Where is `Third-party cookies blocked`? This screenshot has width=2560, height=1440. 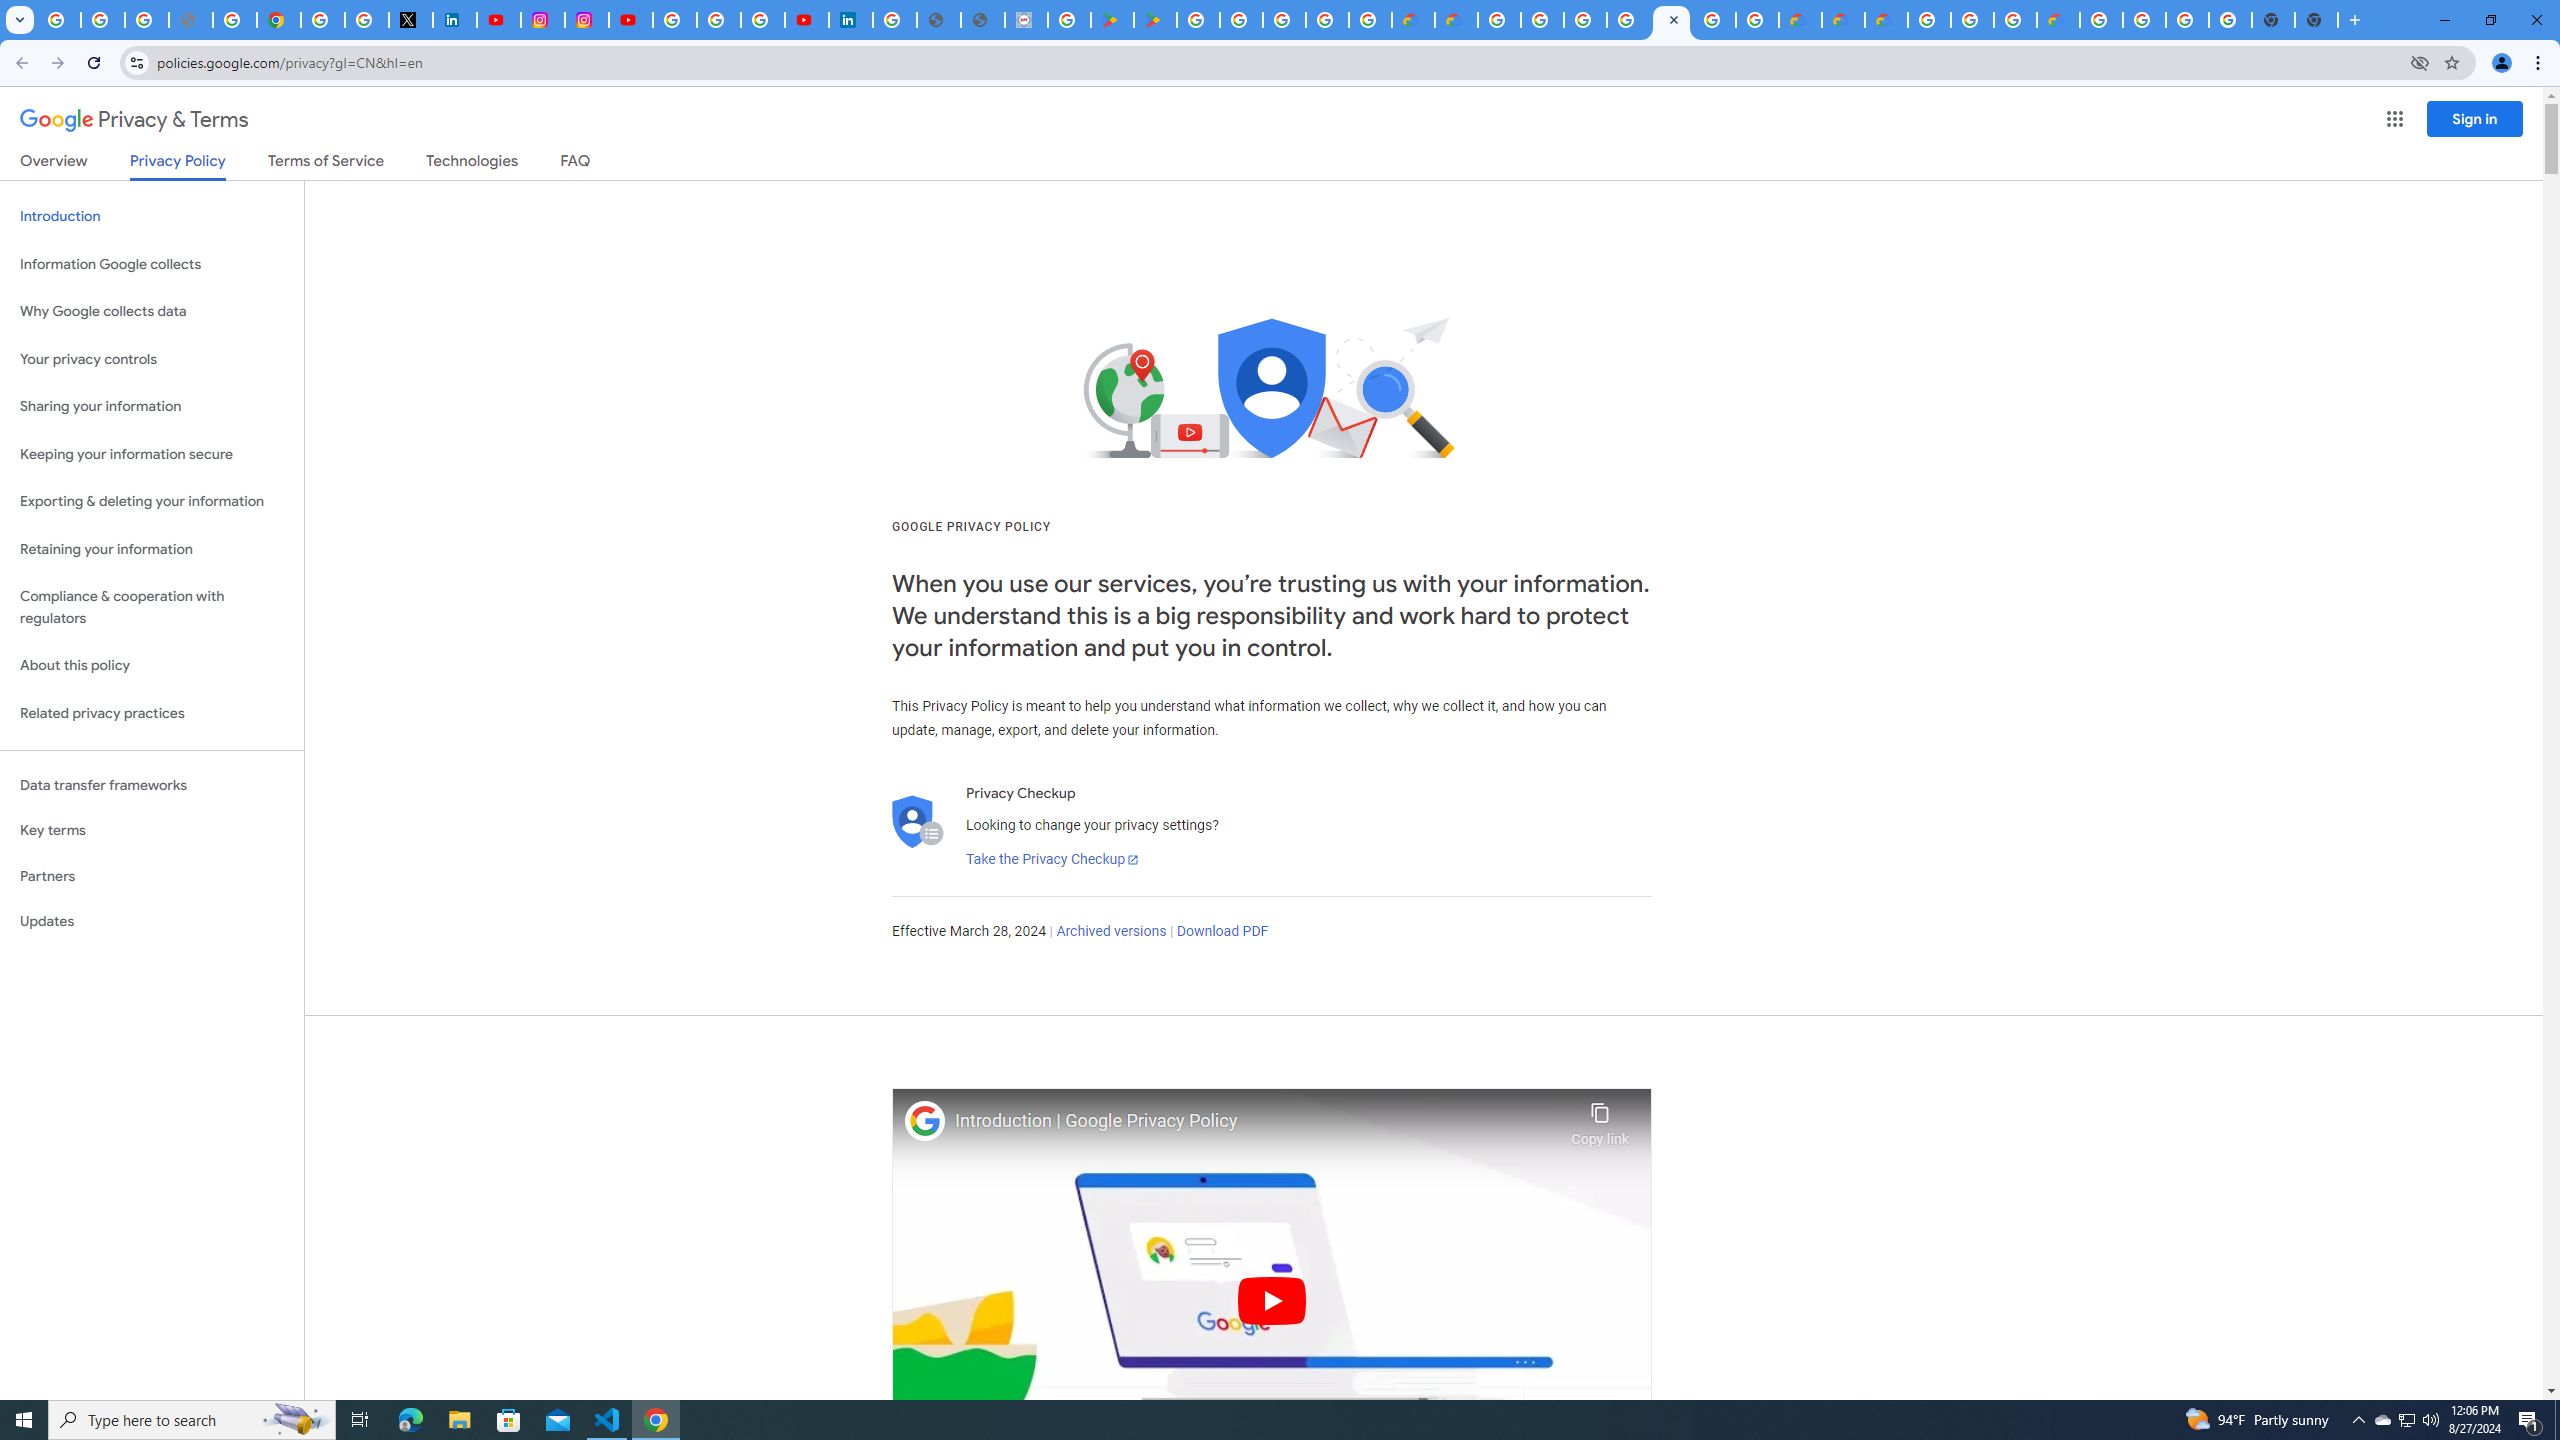 Third-party cookies blocked is located at coordinates (2420, 62).